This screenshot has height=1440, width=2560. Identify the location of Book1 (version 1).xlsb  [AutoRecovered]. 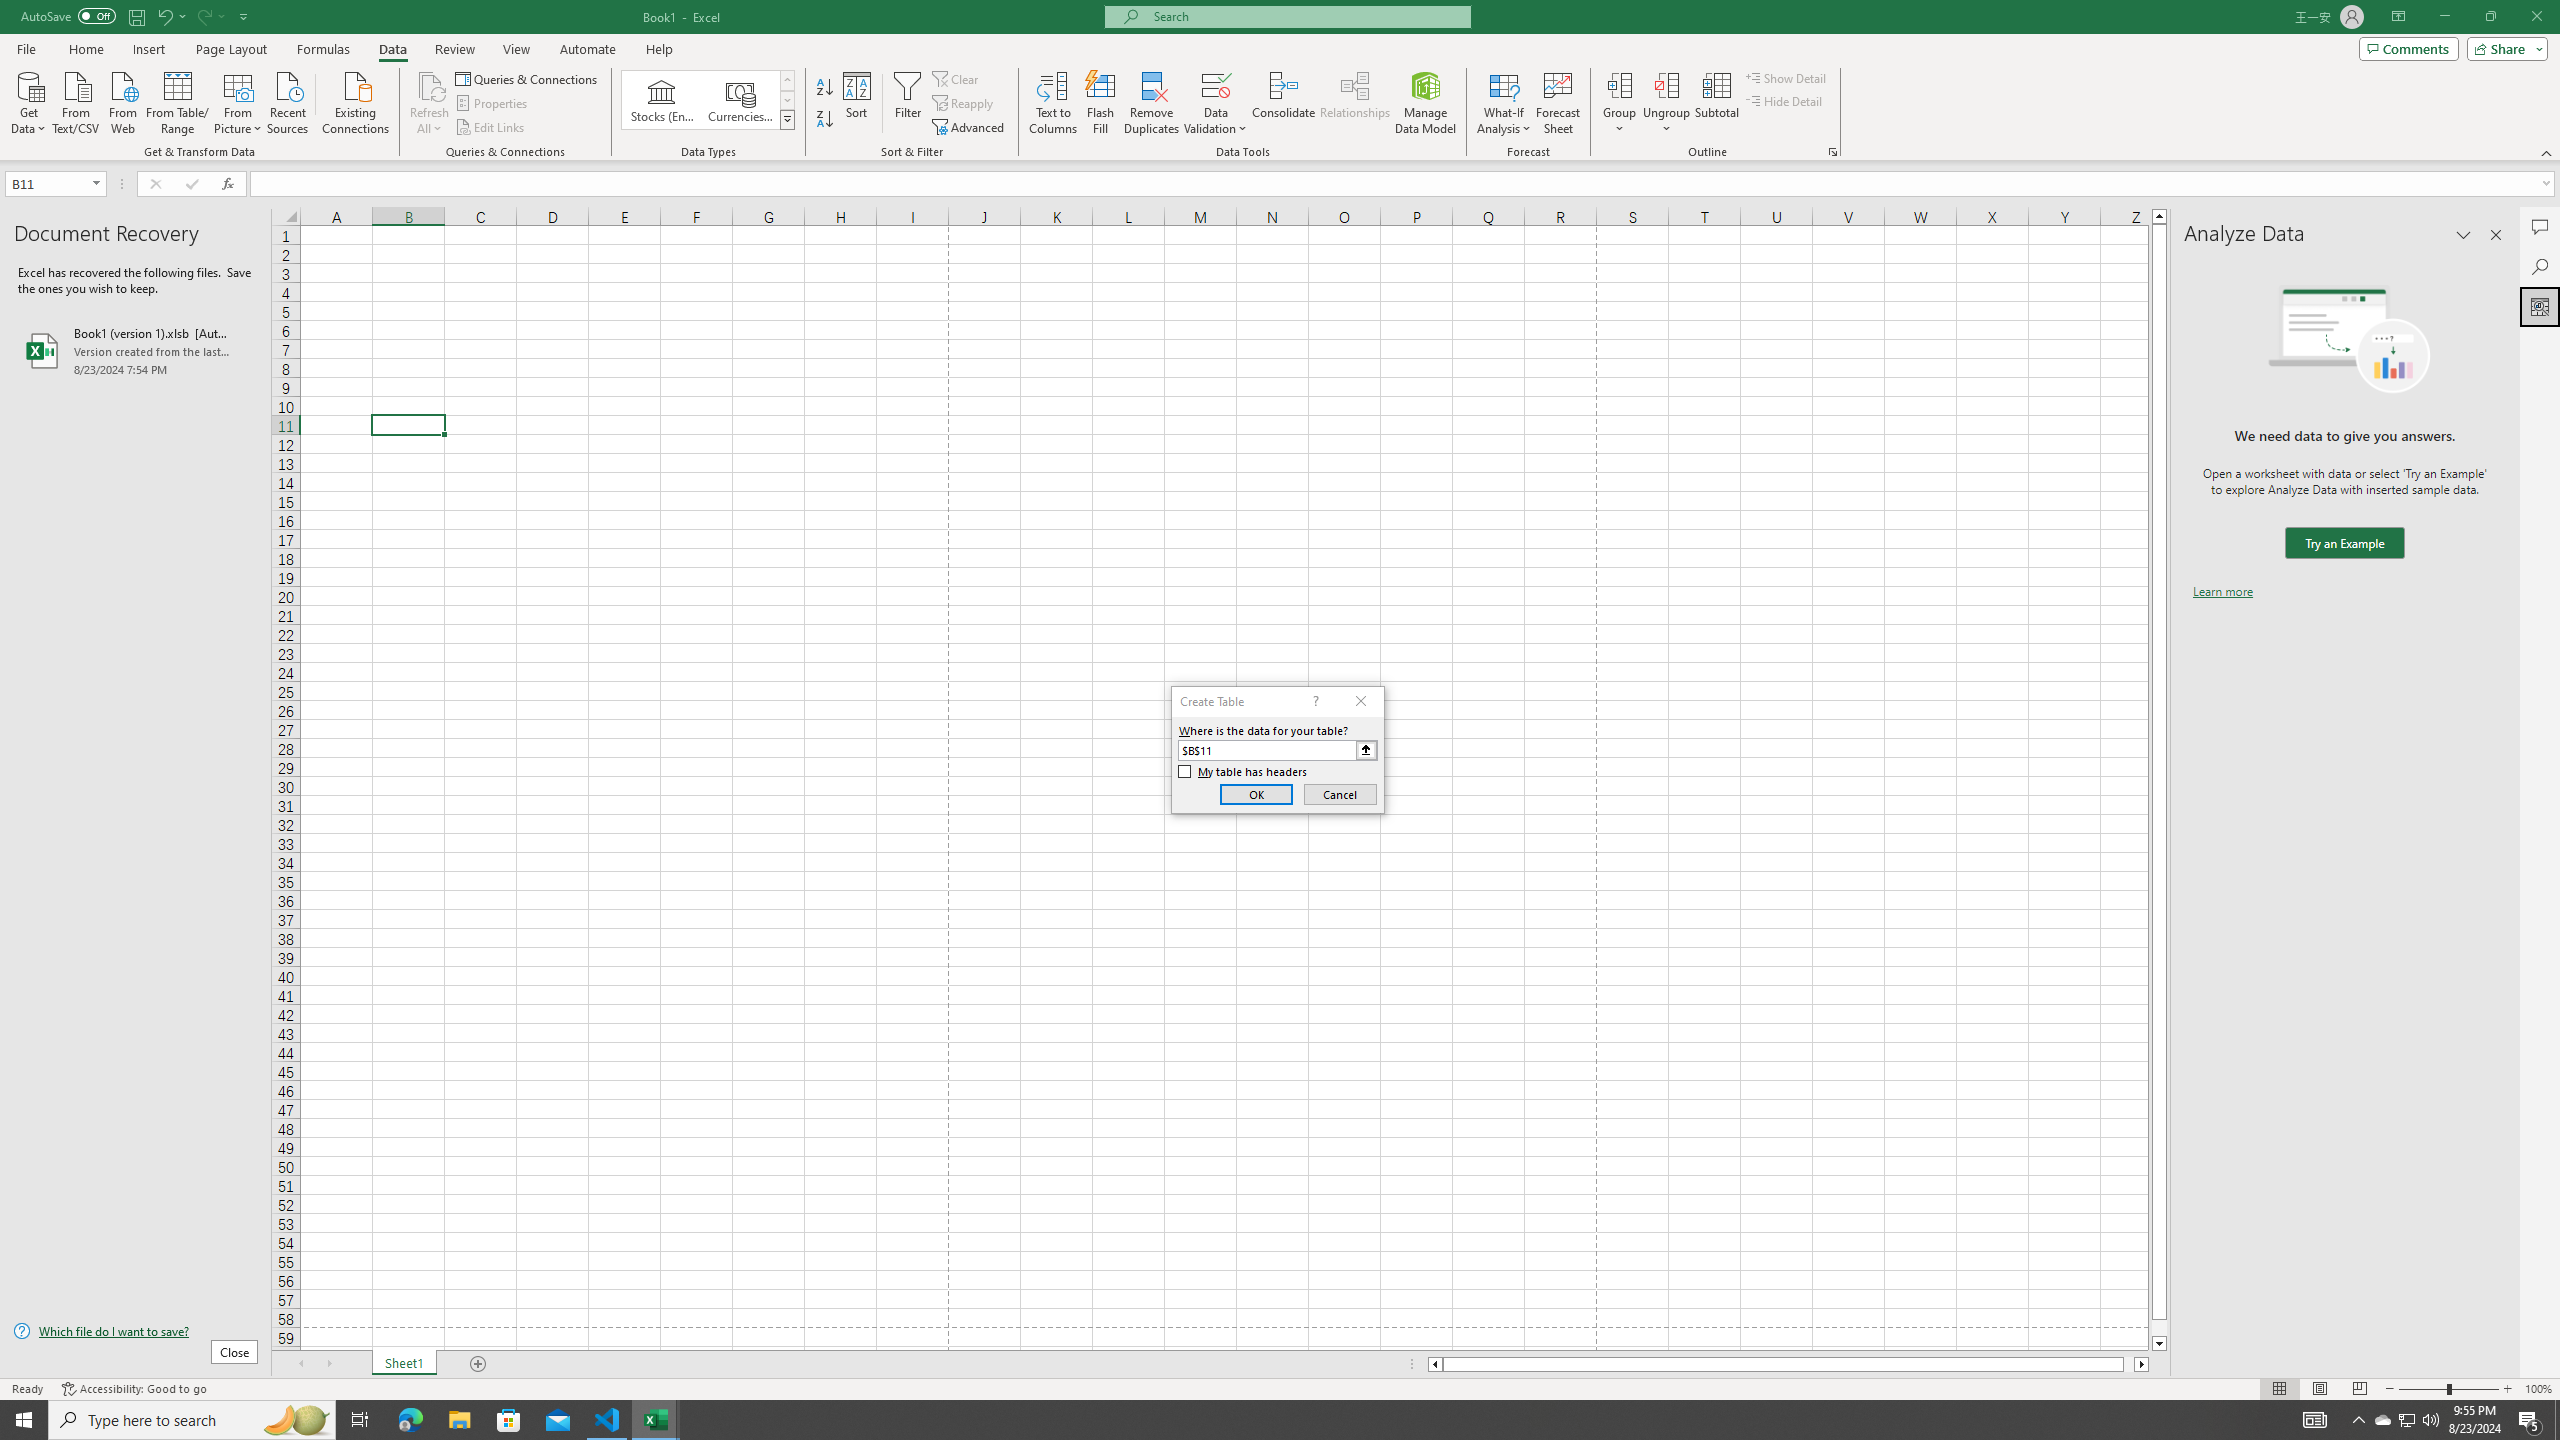
(135, 350).